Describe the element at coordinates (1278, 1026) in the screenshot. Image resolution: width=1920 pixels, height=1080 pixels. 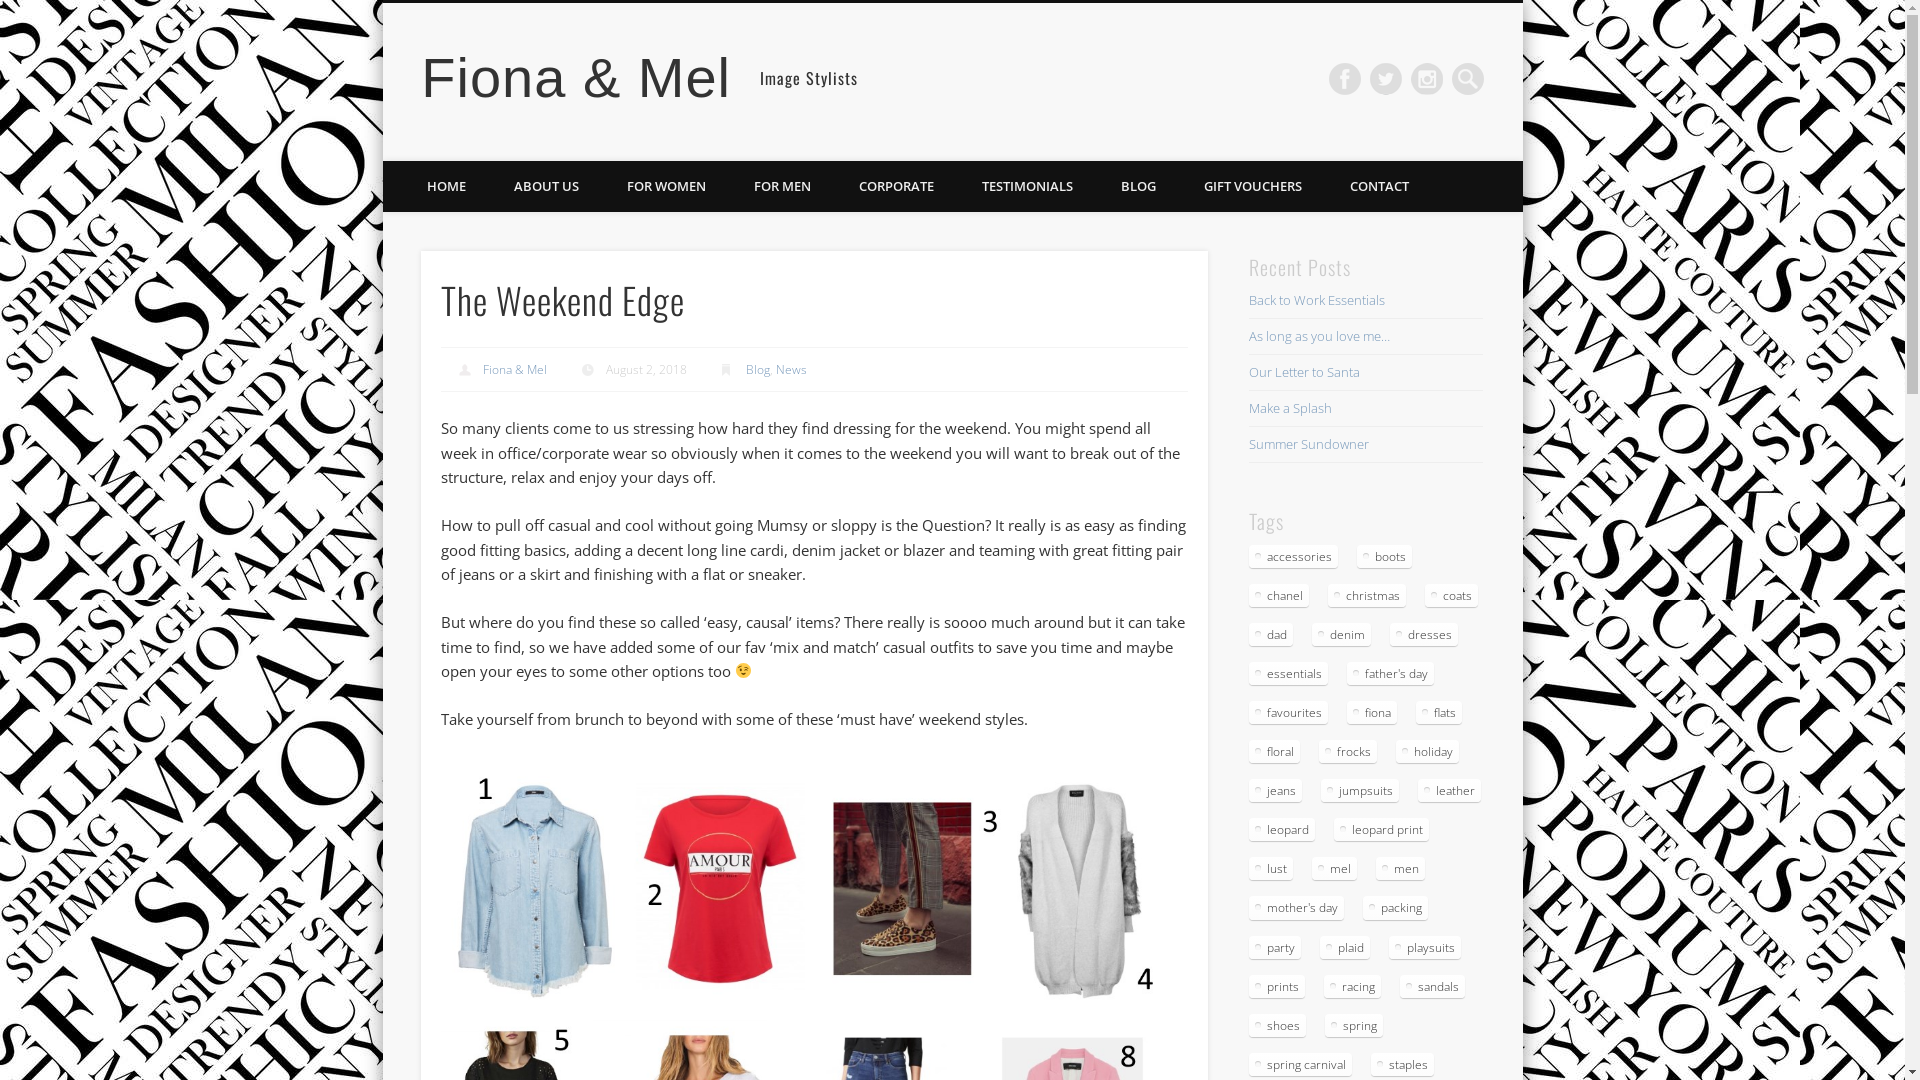
I see `shoes` at that location.